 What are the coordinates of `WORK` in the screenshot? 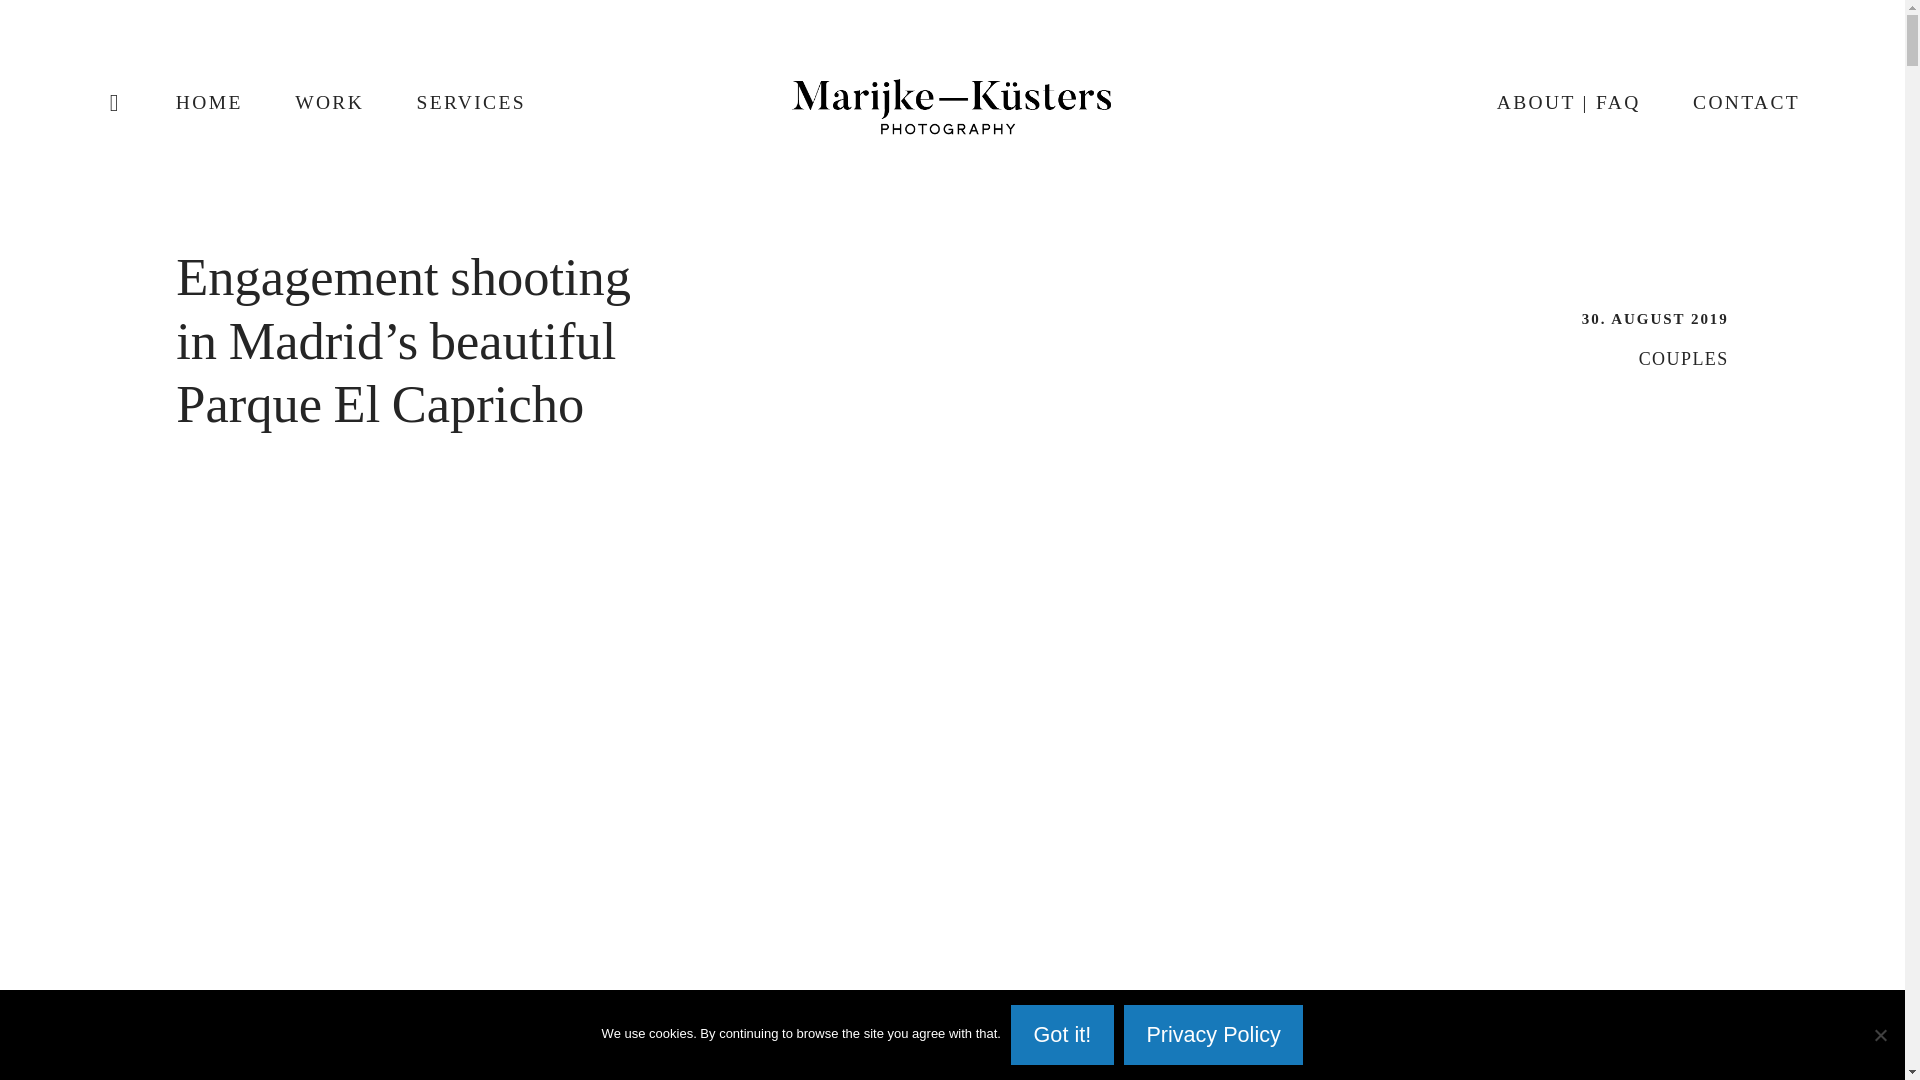 It's located at (330, 102).